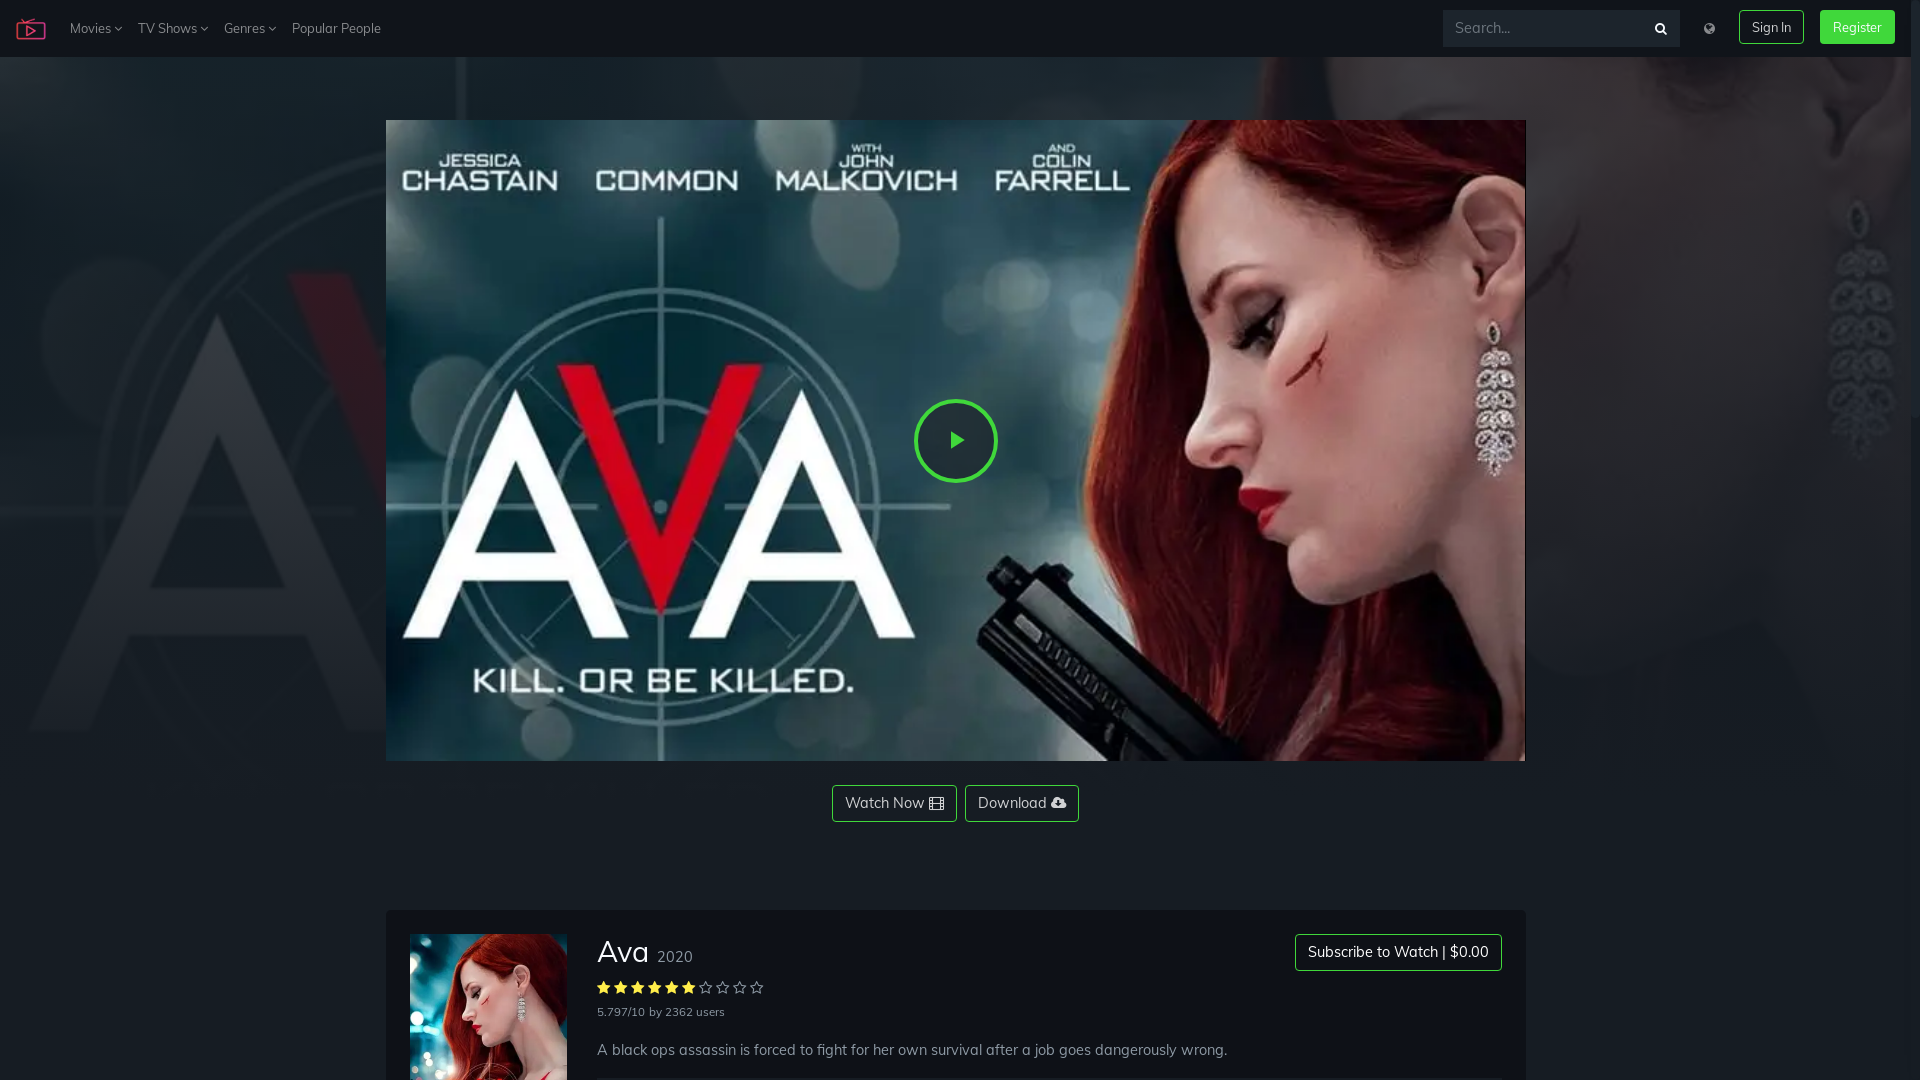 The height and width of the screenshot is (1080, 1920). What do you see at coordinates (894, 804) in the screenshot?
I see `Watch Now` at bounding box center [894, 804].